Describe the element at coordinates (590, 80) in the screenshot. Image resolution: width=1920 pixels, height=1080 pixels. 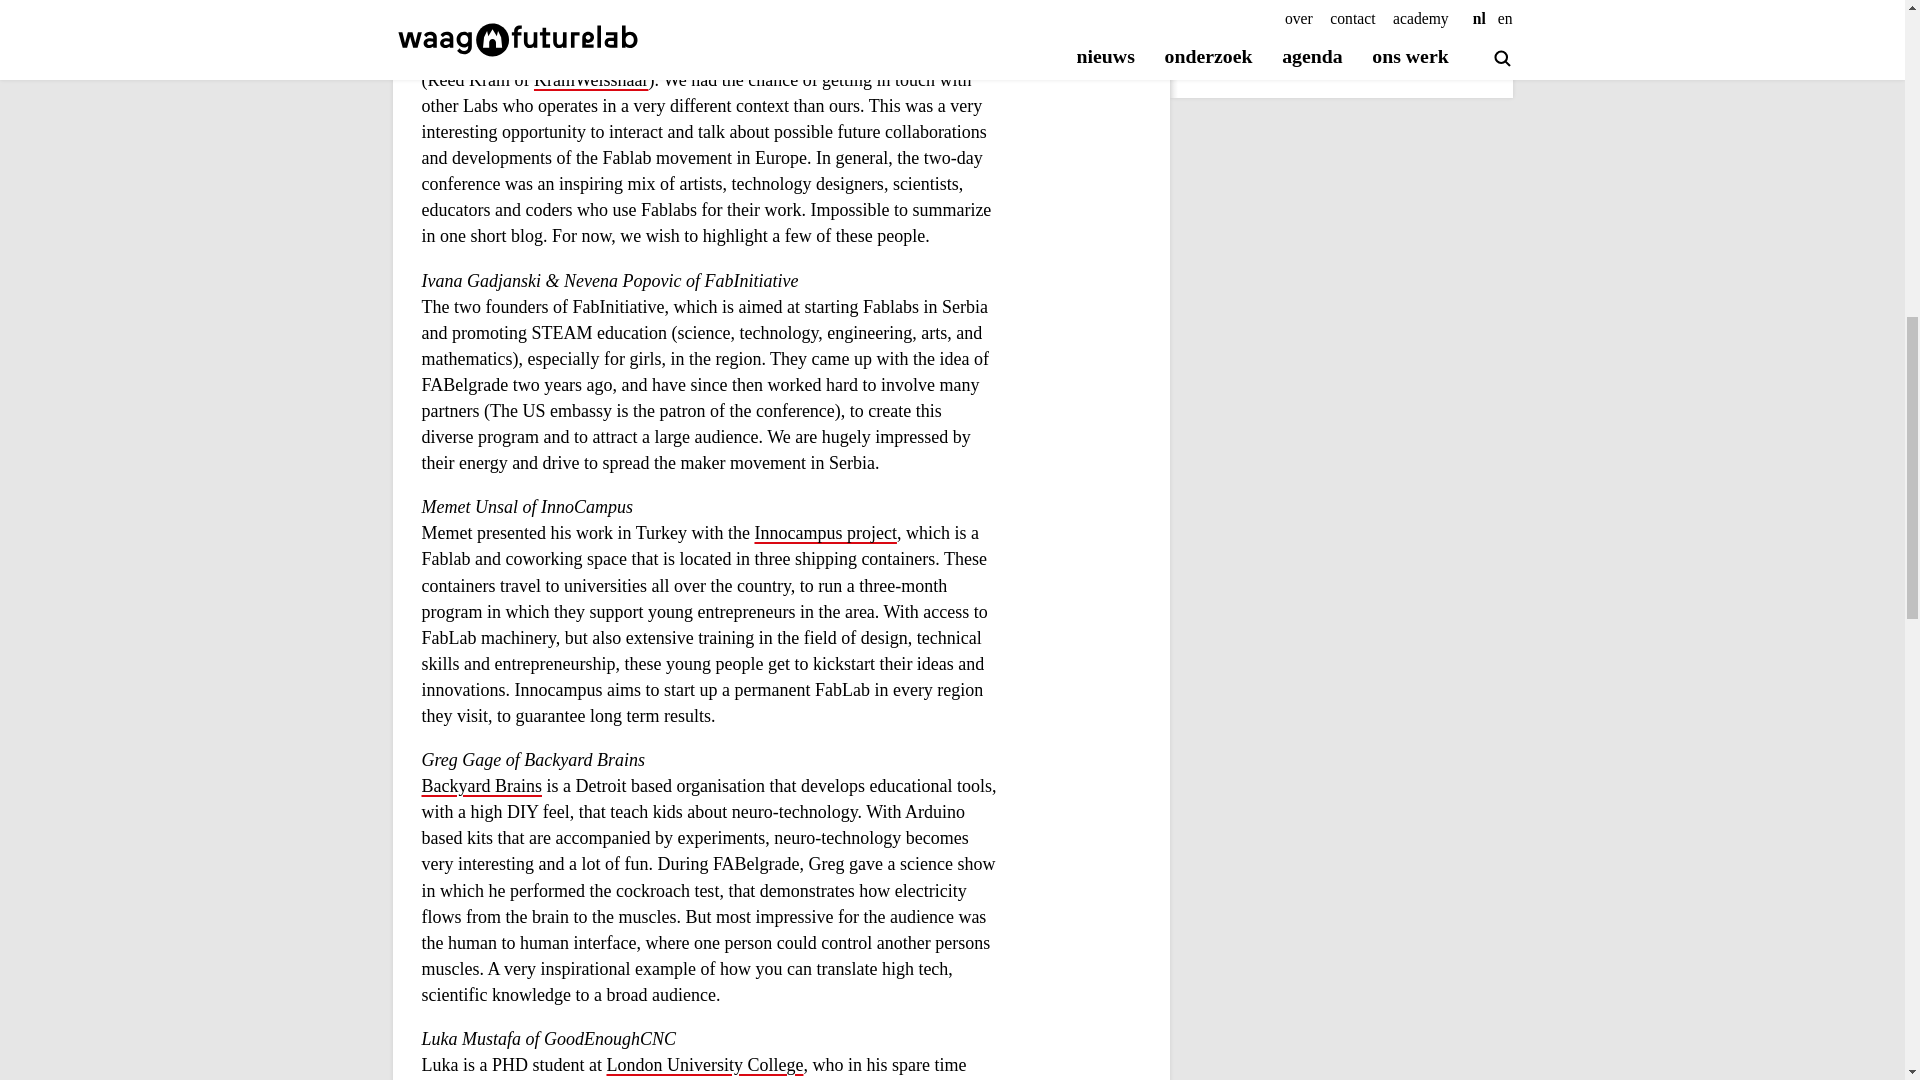
I see `KramWeisshaar` at that location.